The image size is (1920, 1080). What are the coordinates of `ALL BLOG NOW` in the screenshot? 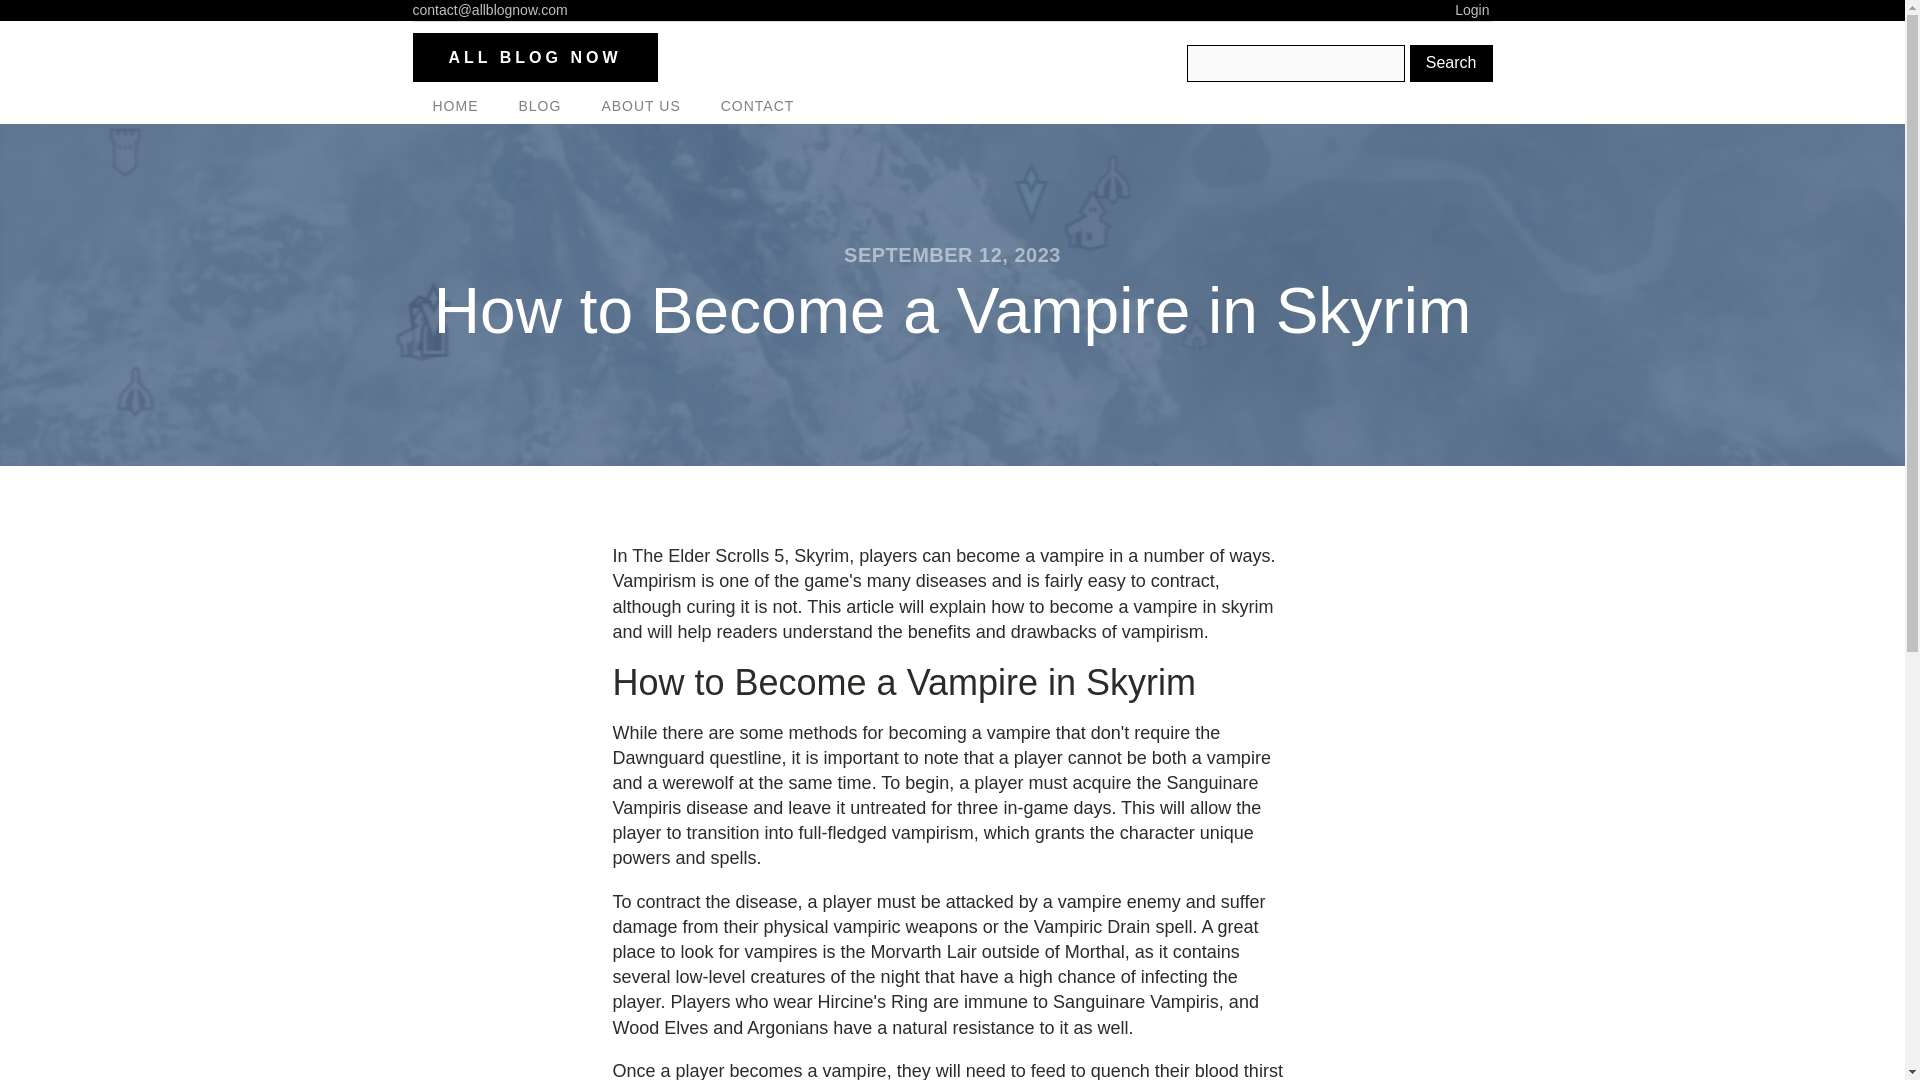 It's located at (534, 58).